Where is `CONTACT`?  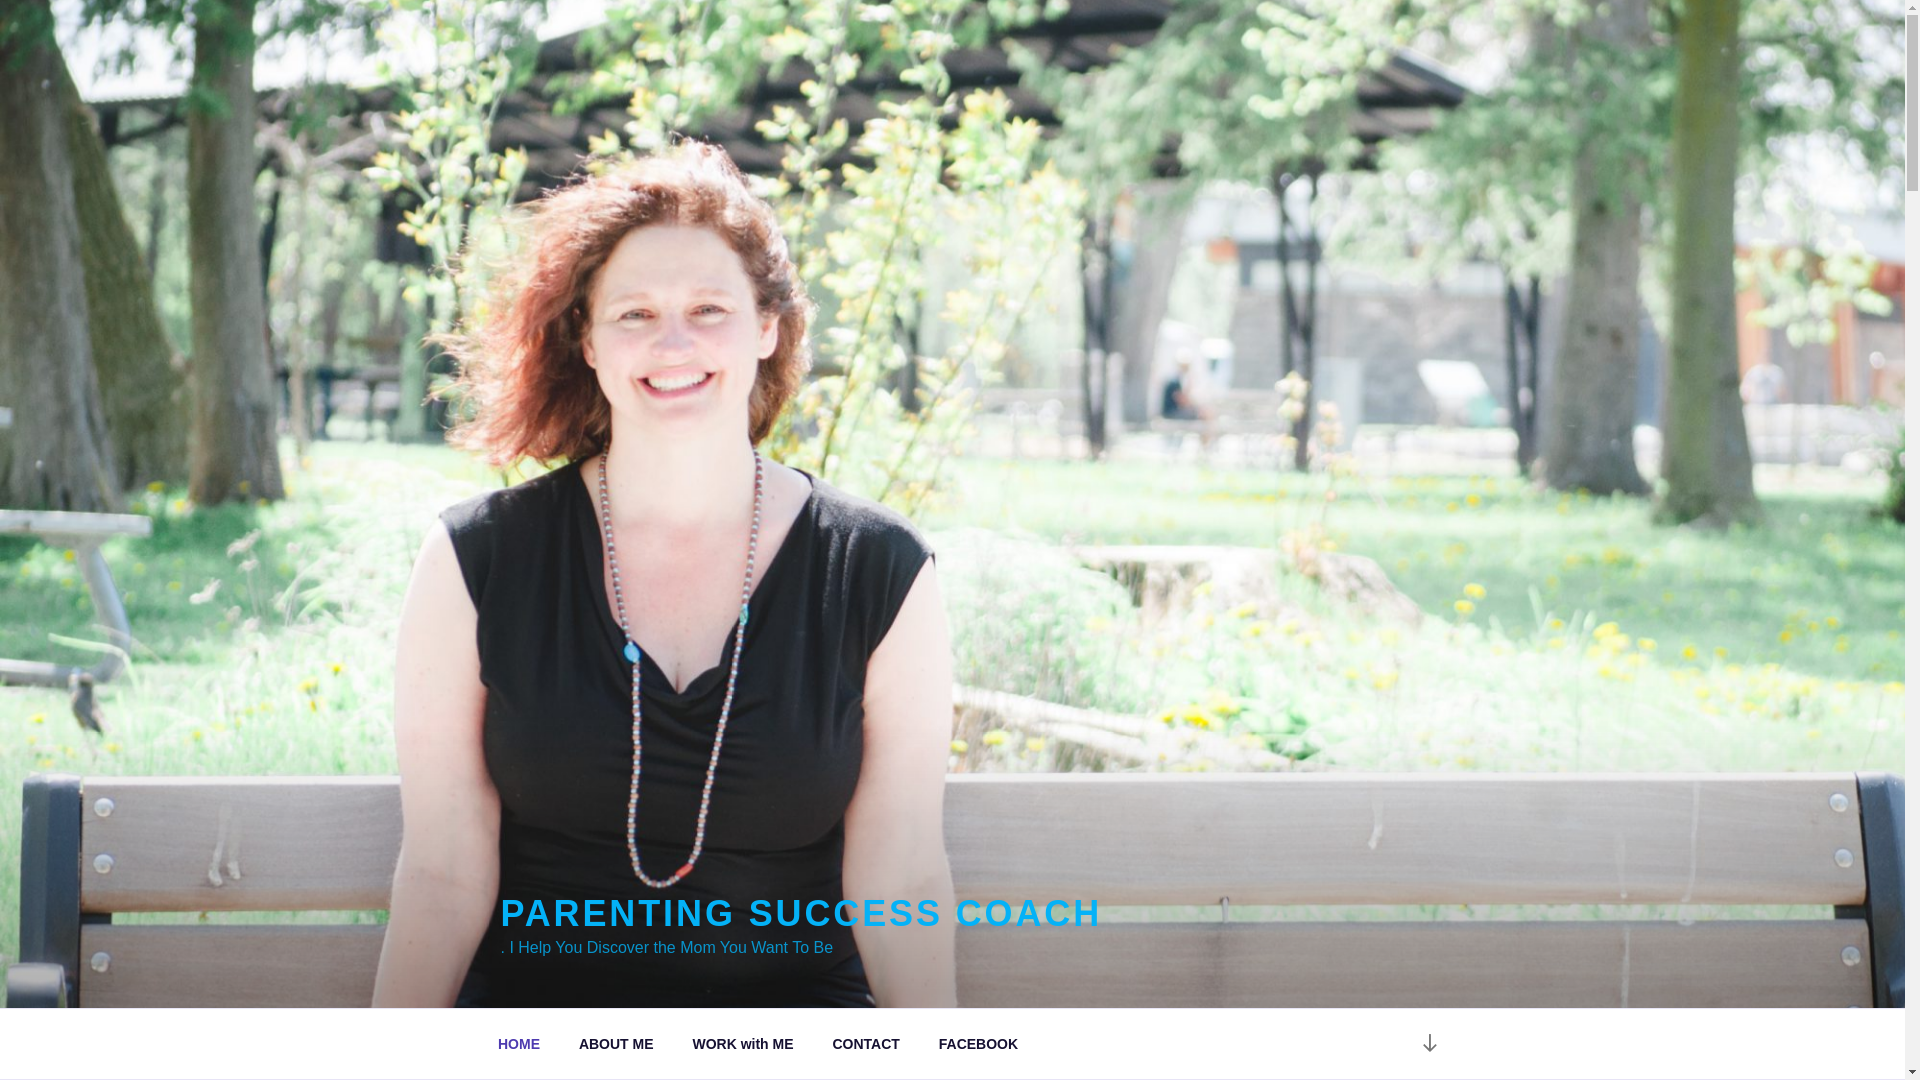
CONTACT is located at coordinates (866, 1044).